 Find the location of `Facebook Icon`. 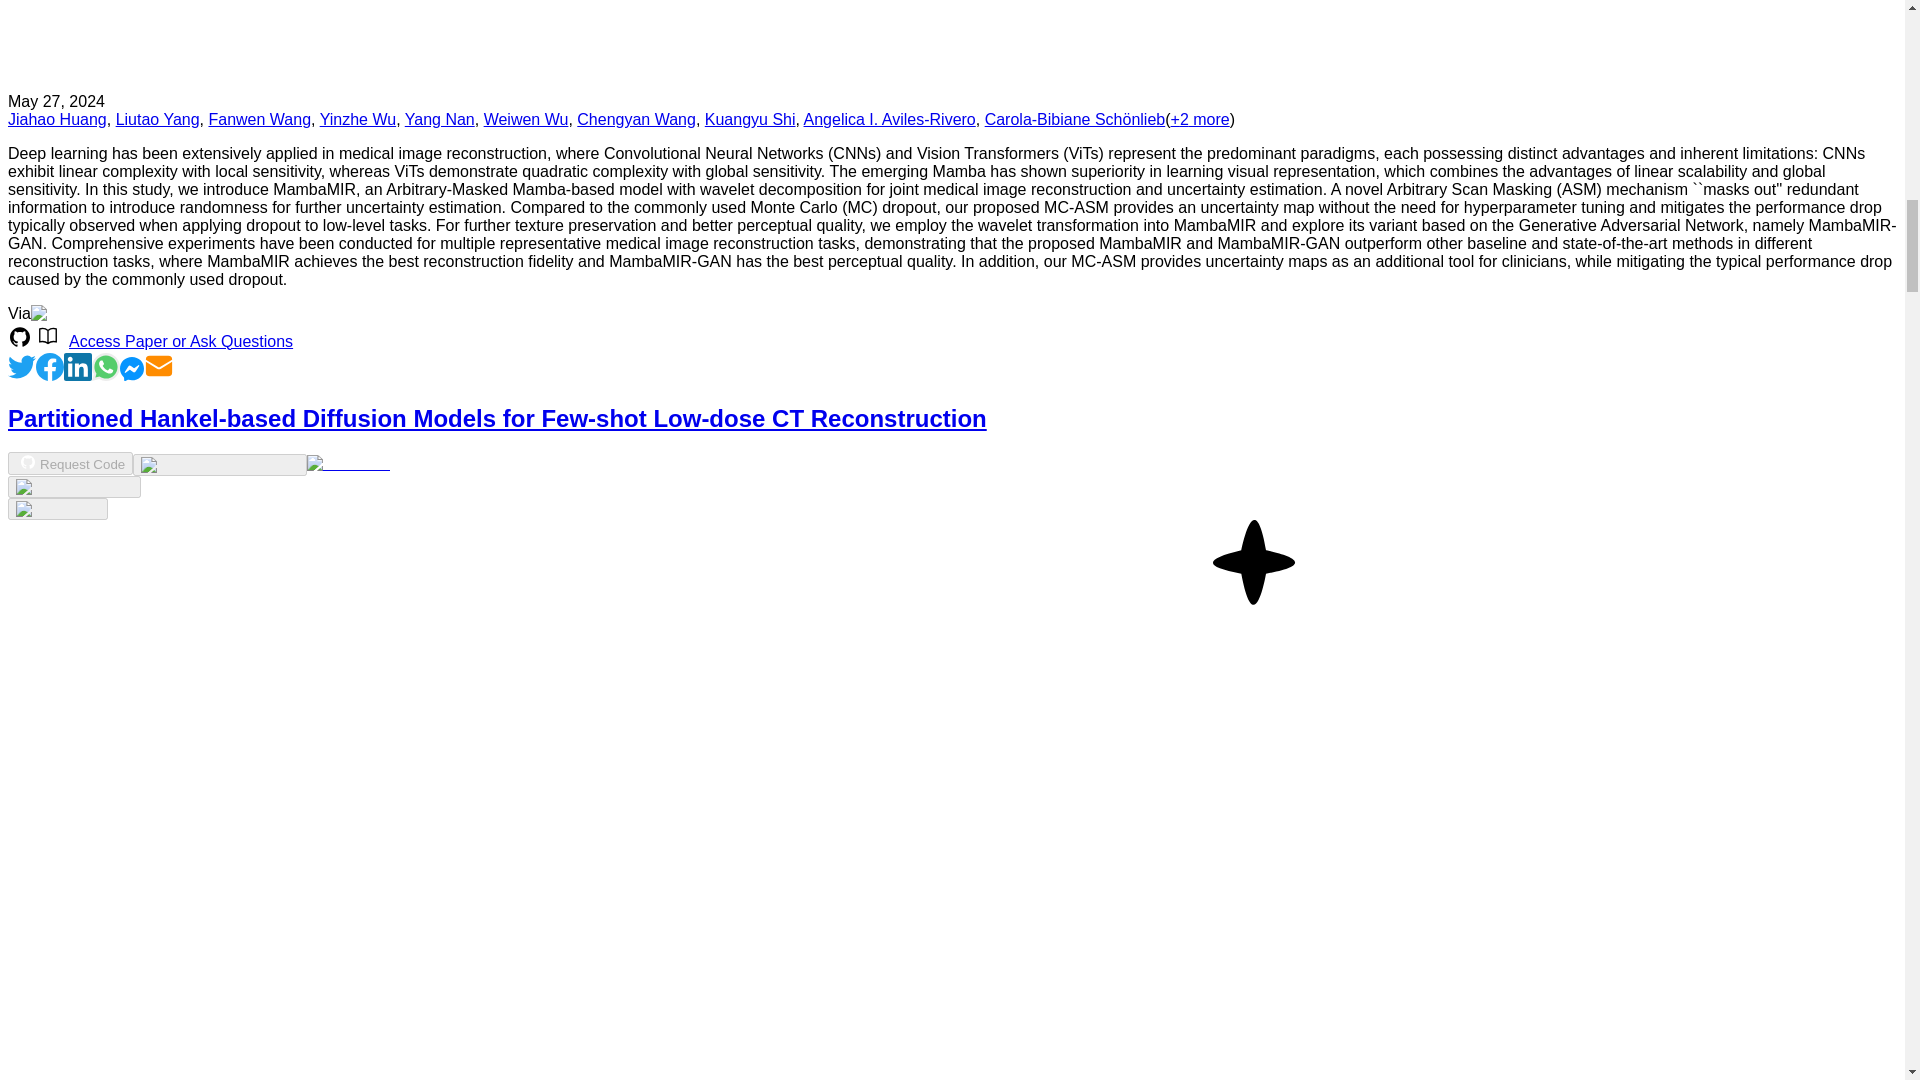

Facebook Icon is located at coordinates (50, 376).